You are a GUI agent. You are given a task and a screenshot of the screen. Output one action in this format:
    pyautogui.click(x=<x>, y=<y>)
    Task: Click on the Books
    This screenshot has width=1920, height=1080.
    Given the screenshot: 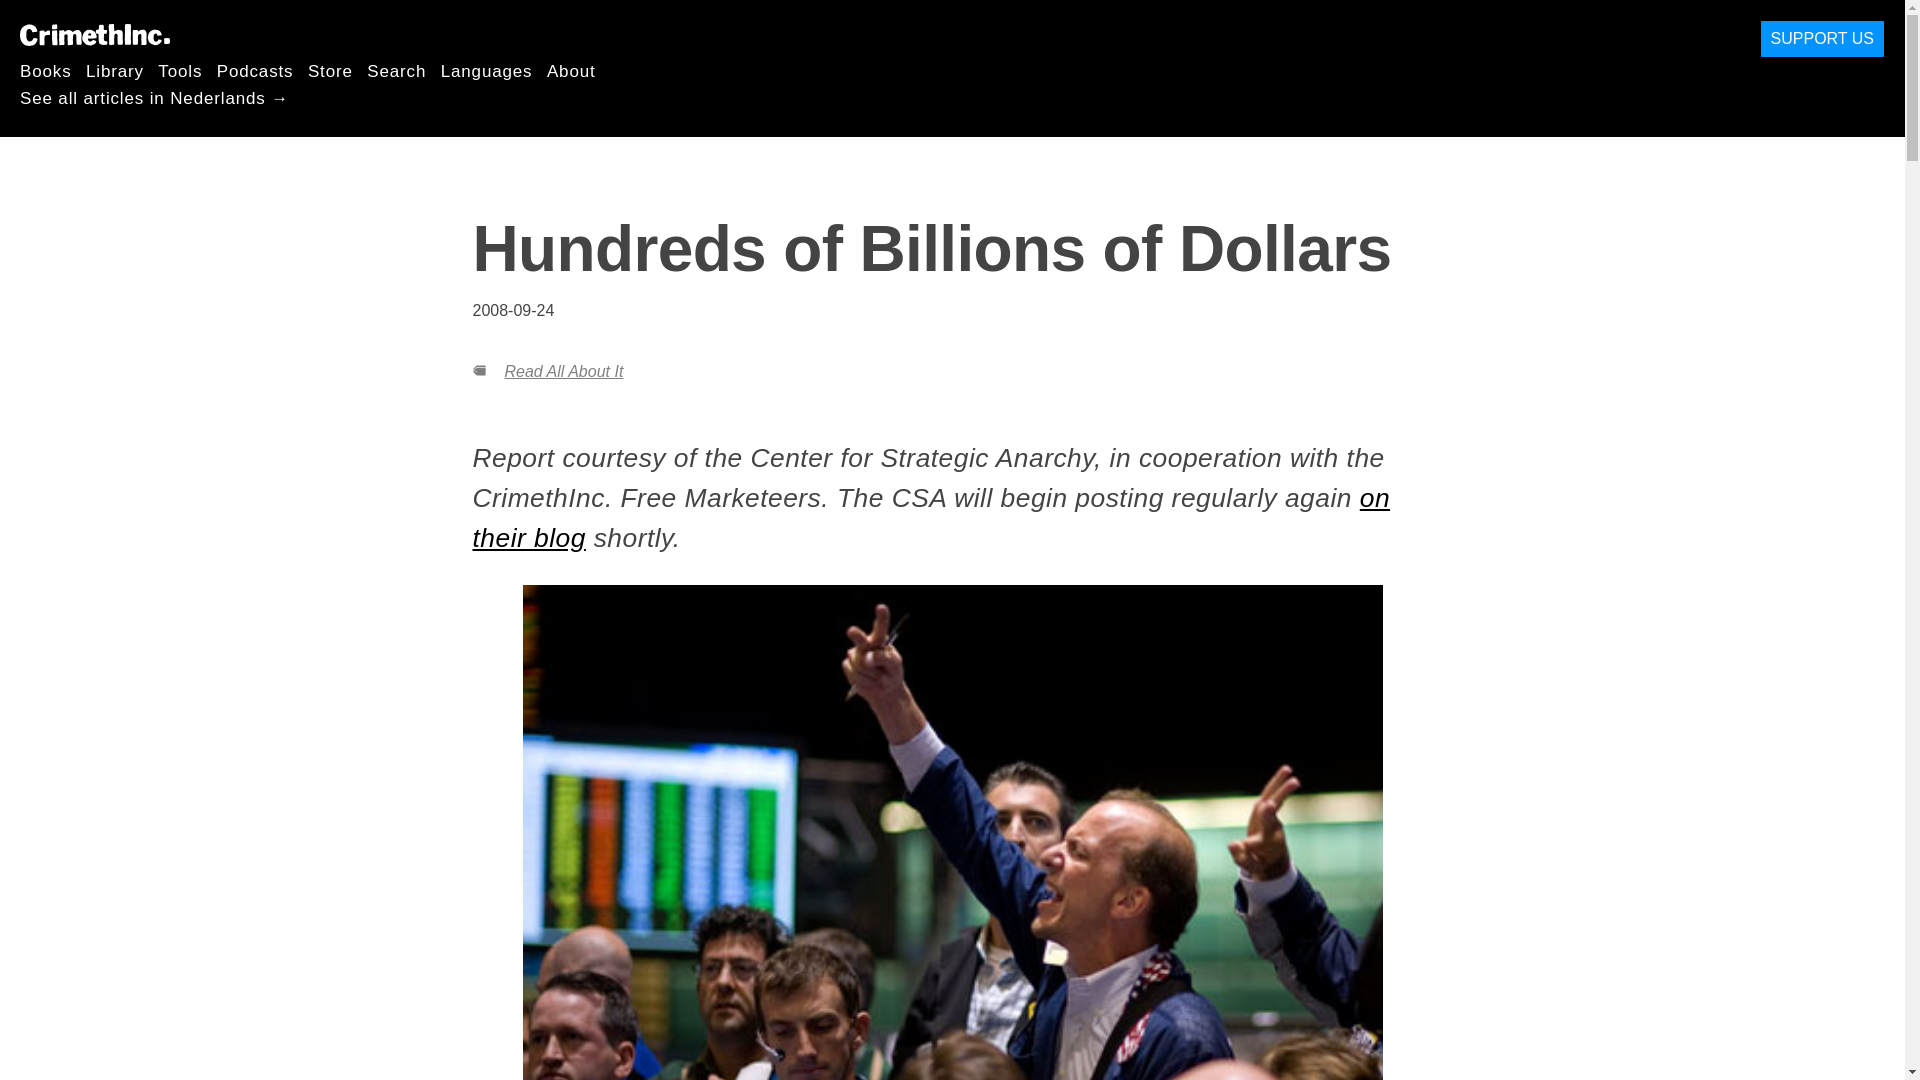 What is the action you would take?
    pyautogui.click(x=46, y=70)
    